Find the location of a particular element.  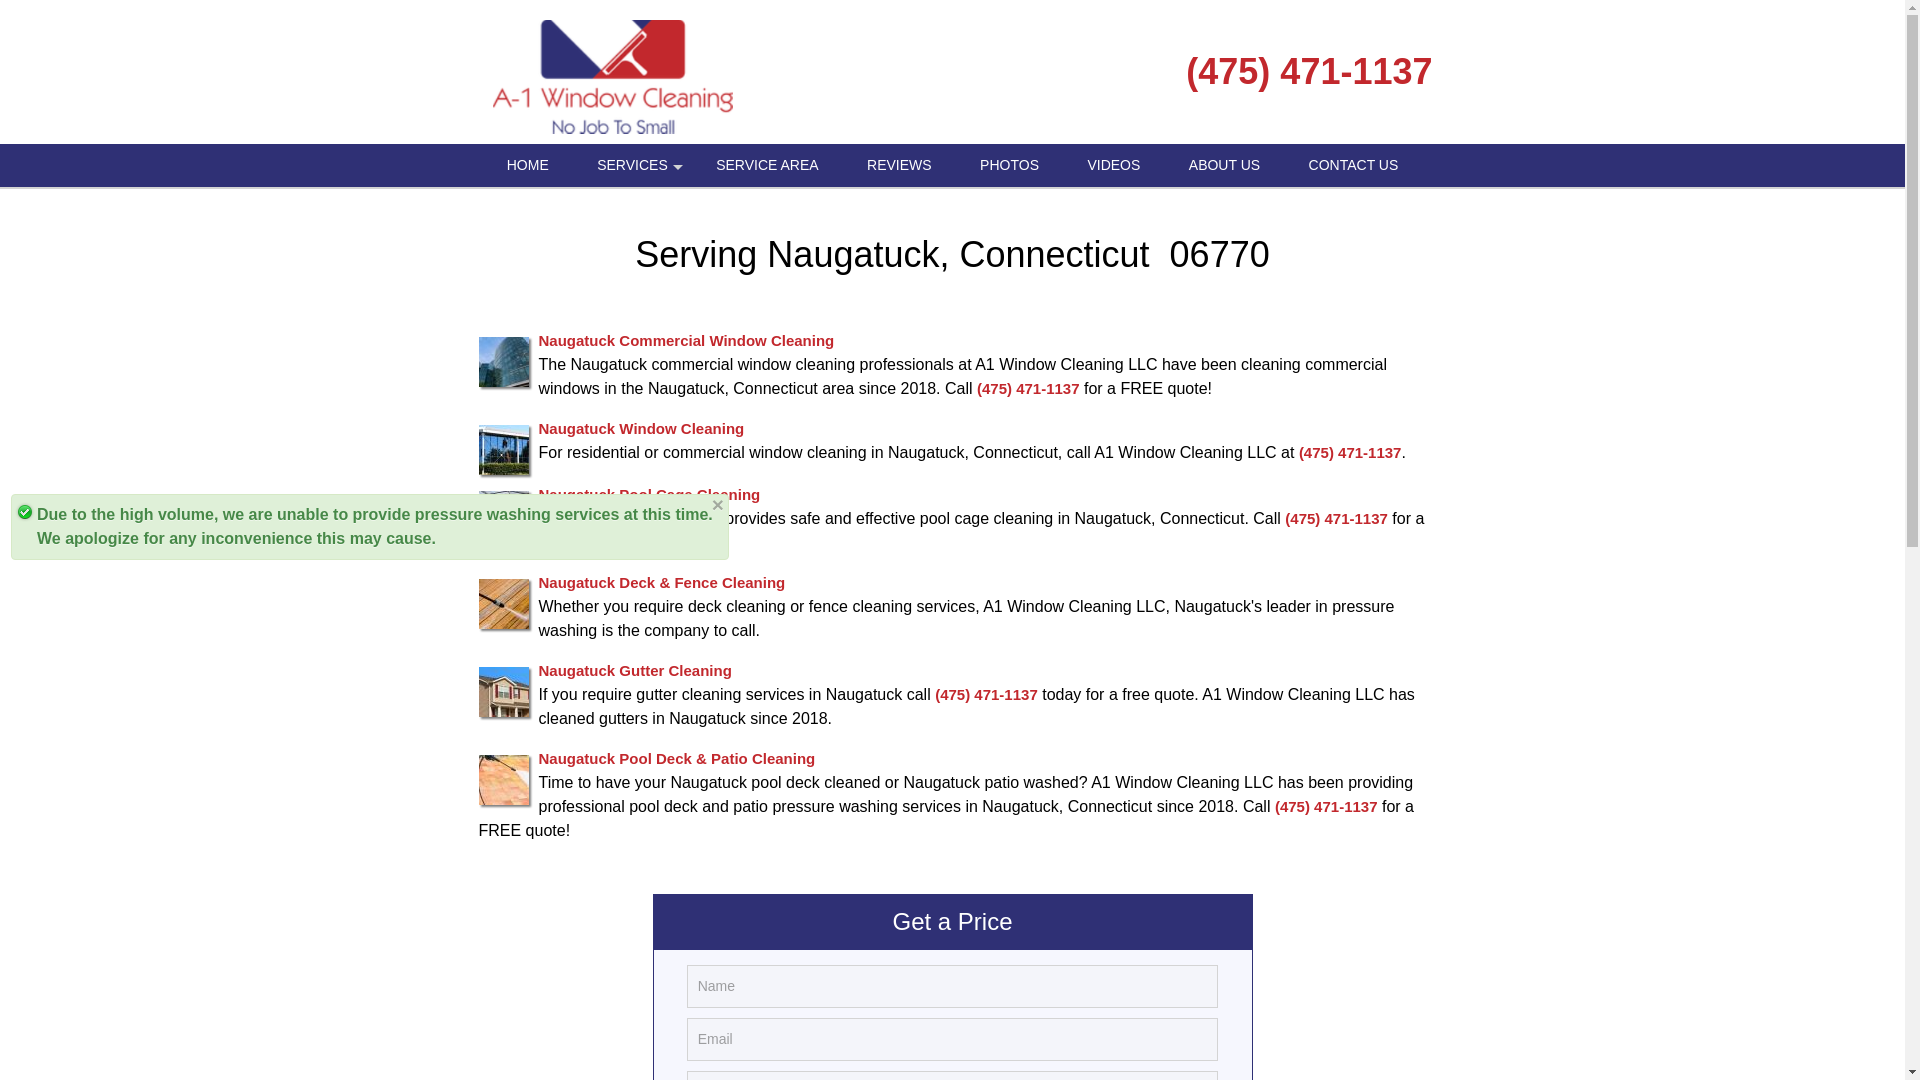

Naugatuck Window Cleaning is located at coordinates (640, 428).